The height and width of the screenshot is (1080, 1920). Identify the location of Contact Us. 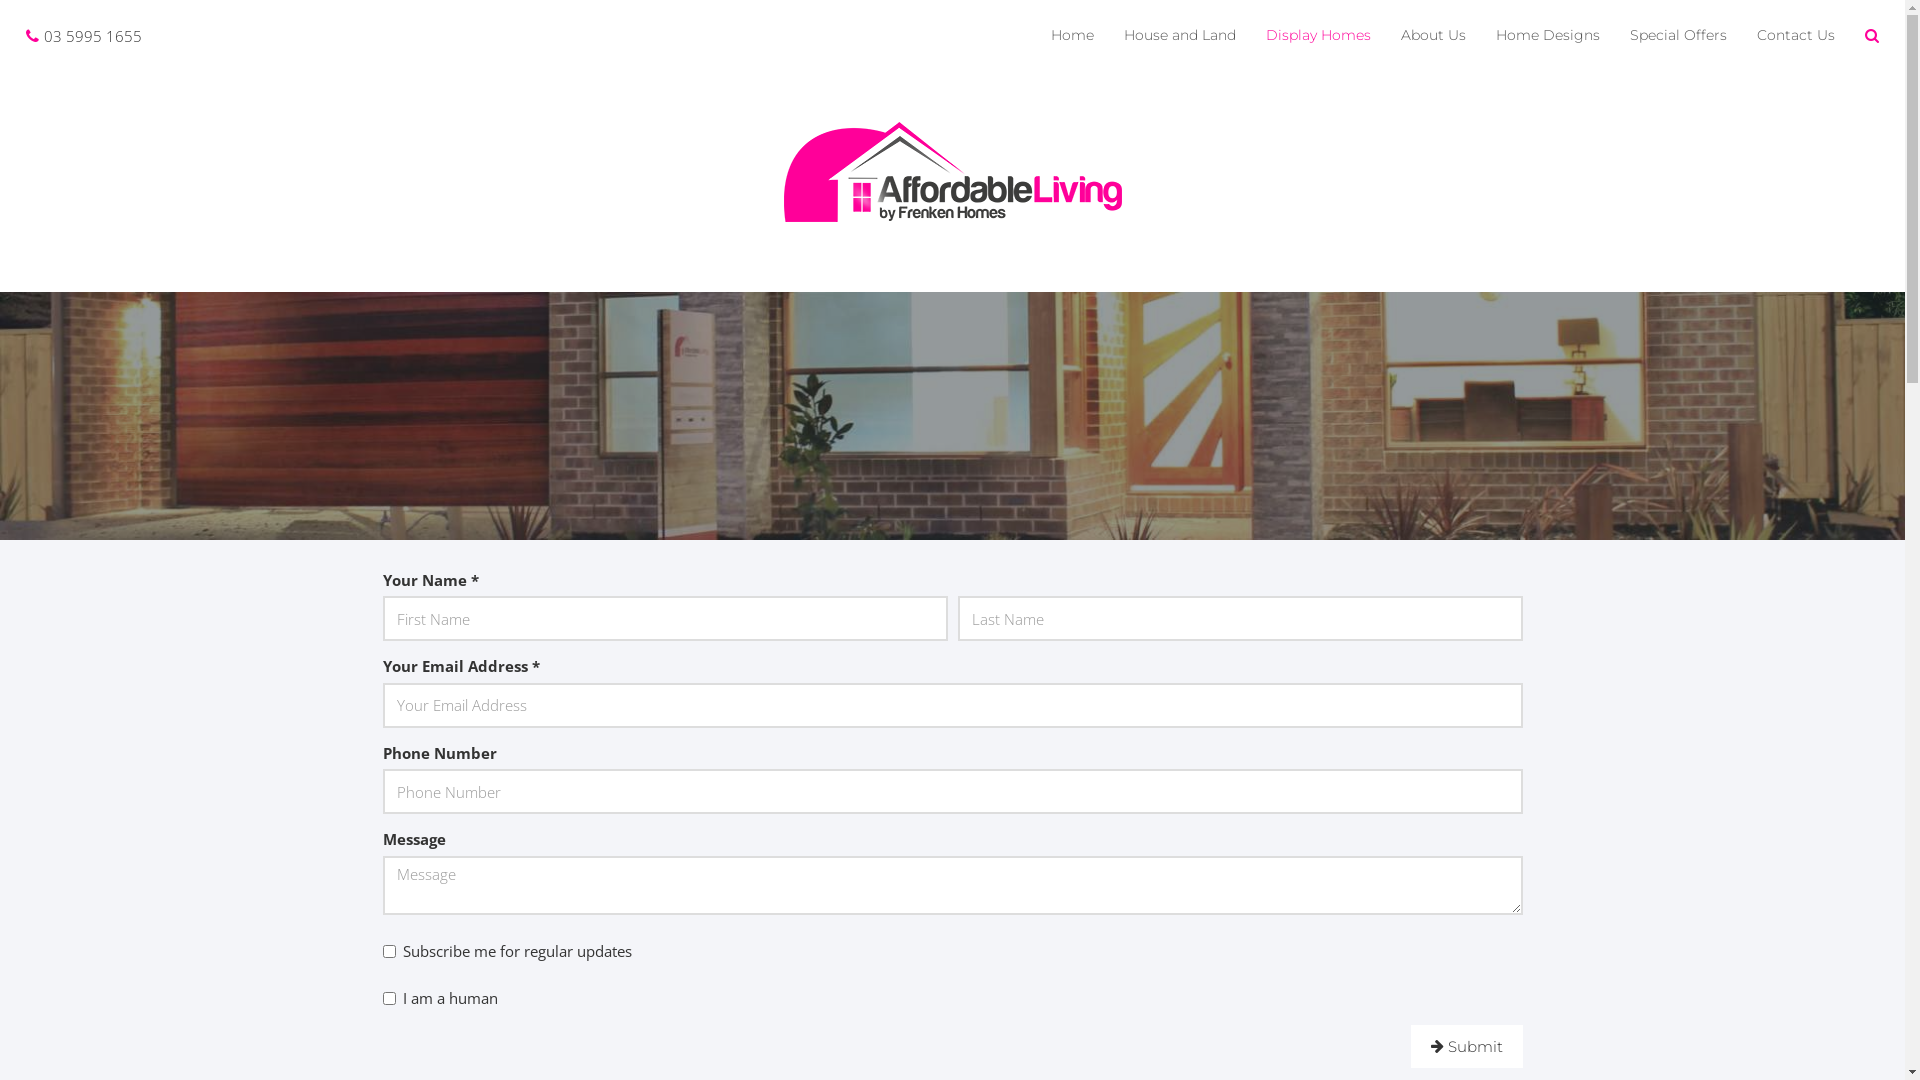
(1796, 35).